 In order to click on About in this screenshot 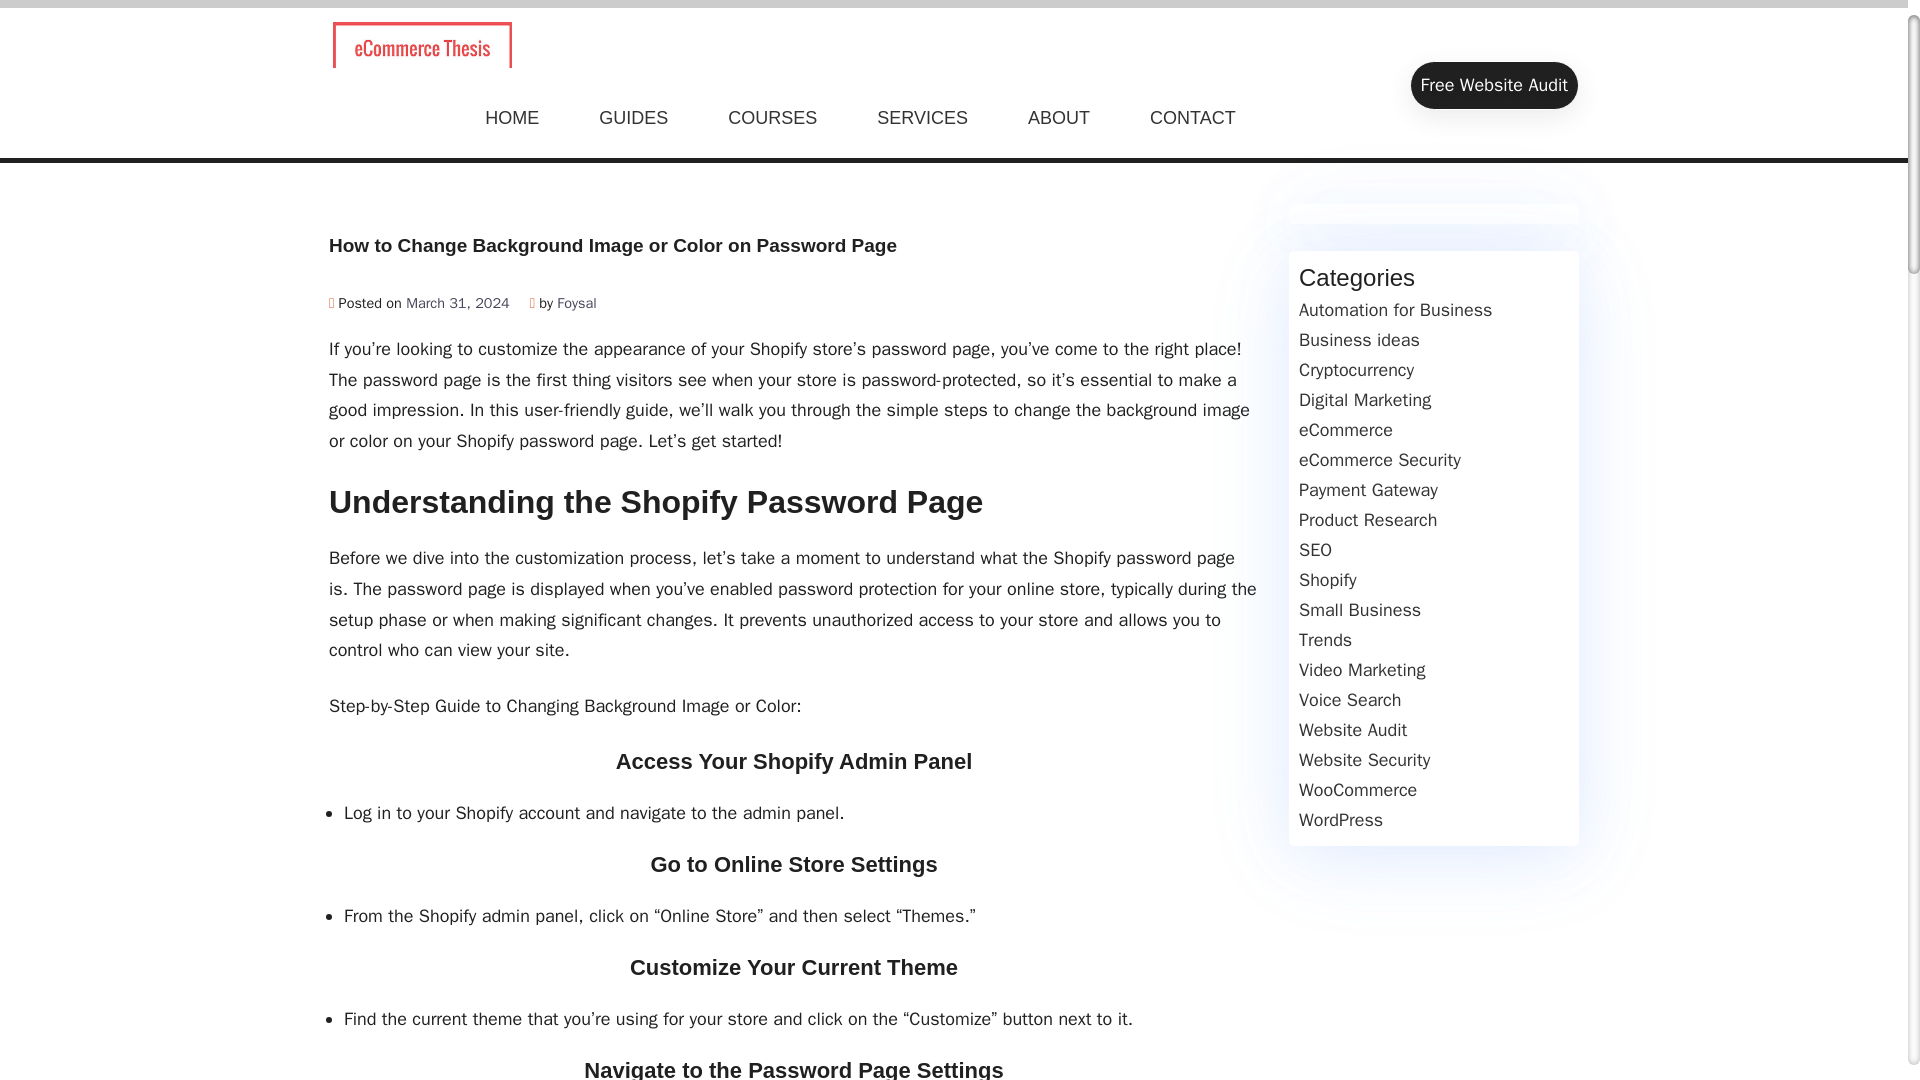, I will do `click(1058, 117)`.